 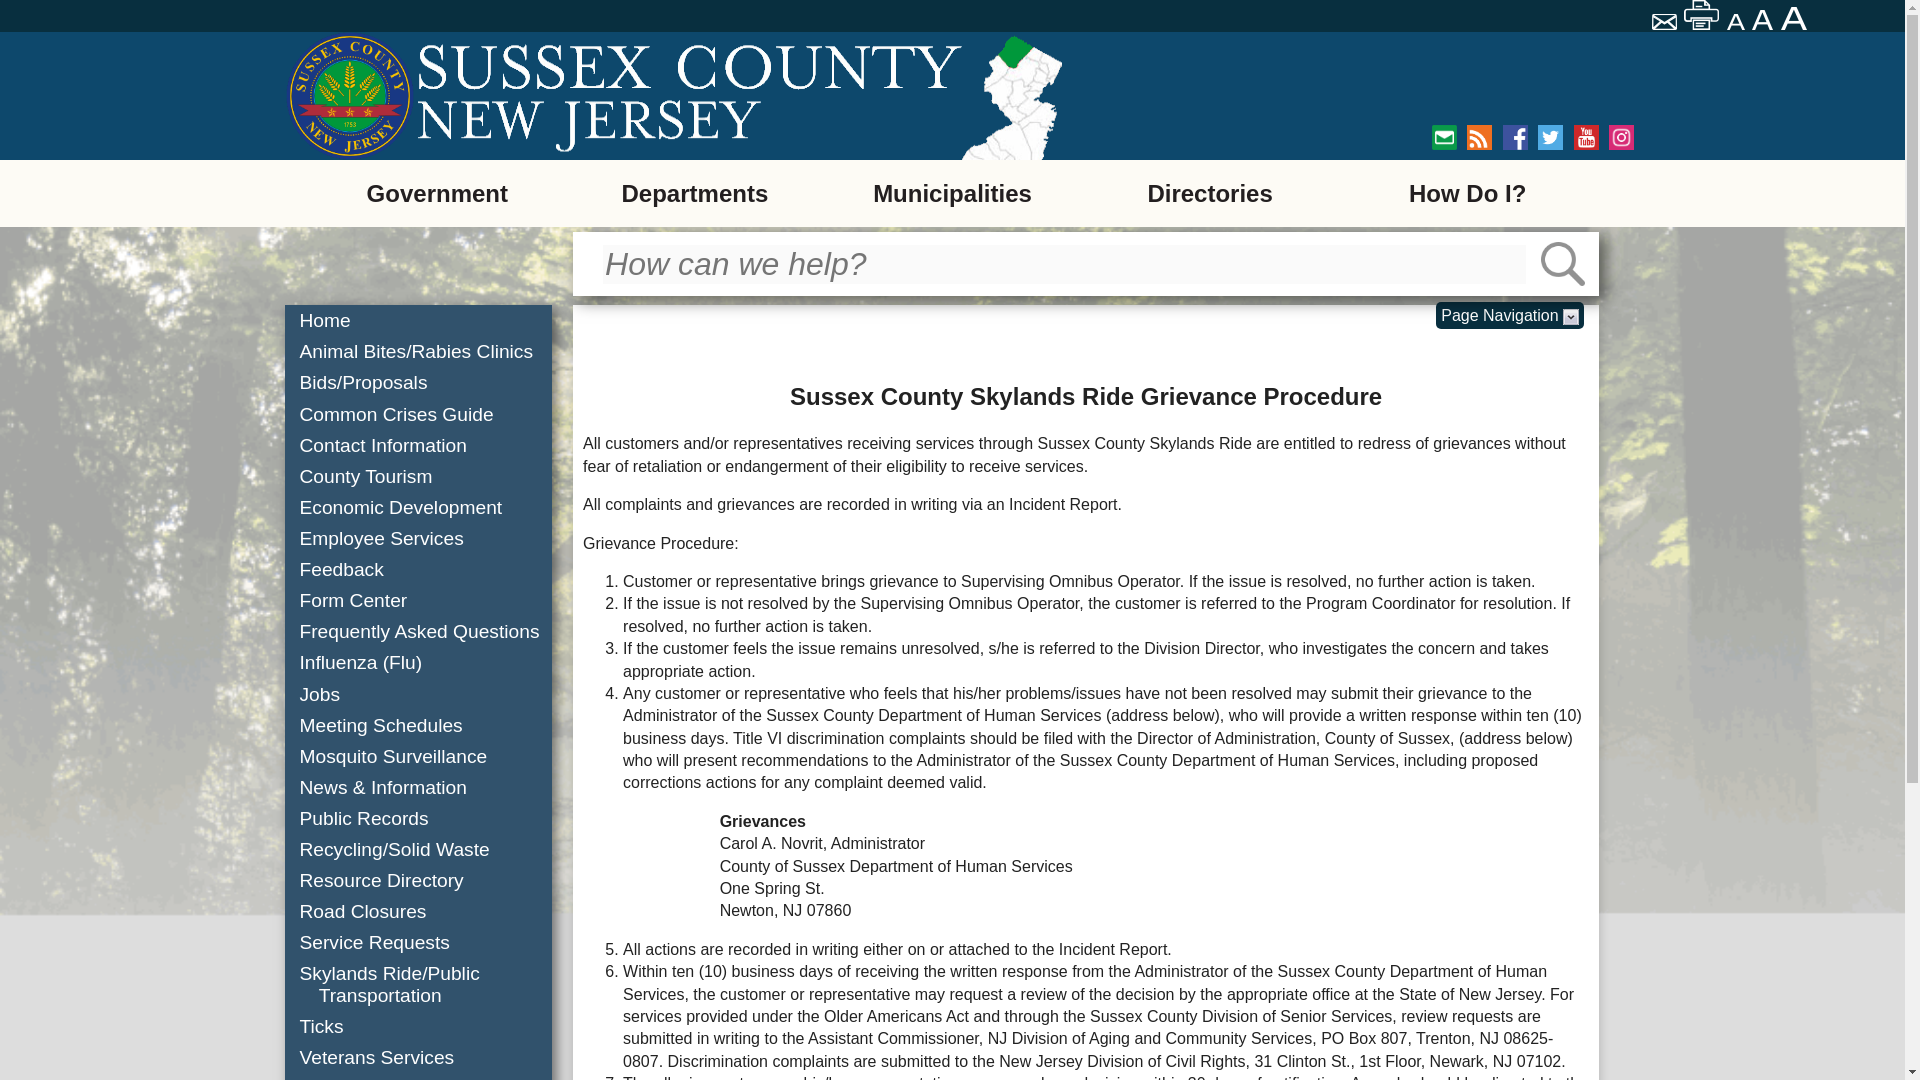 What do you see at coordinates (1702, 15) in the screenshot?
I see `Print page` at bounding box center [1702, 15].